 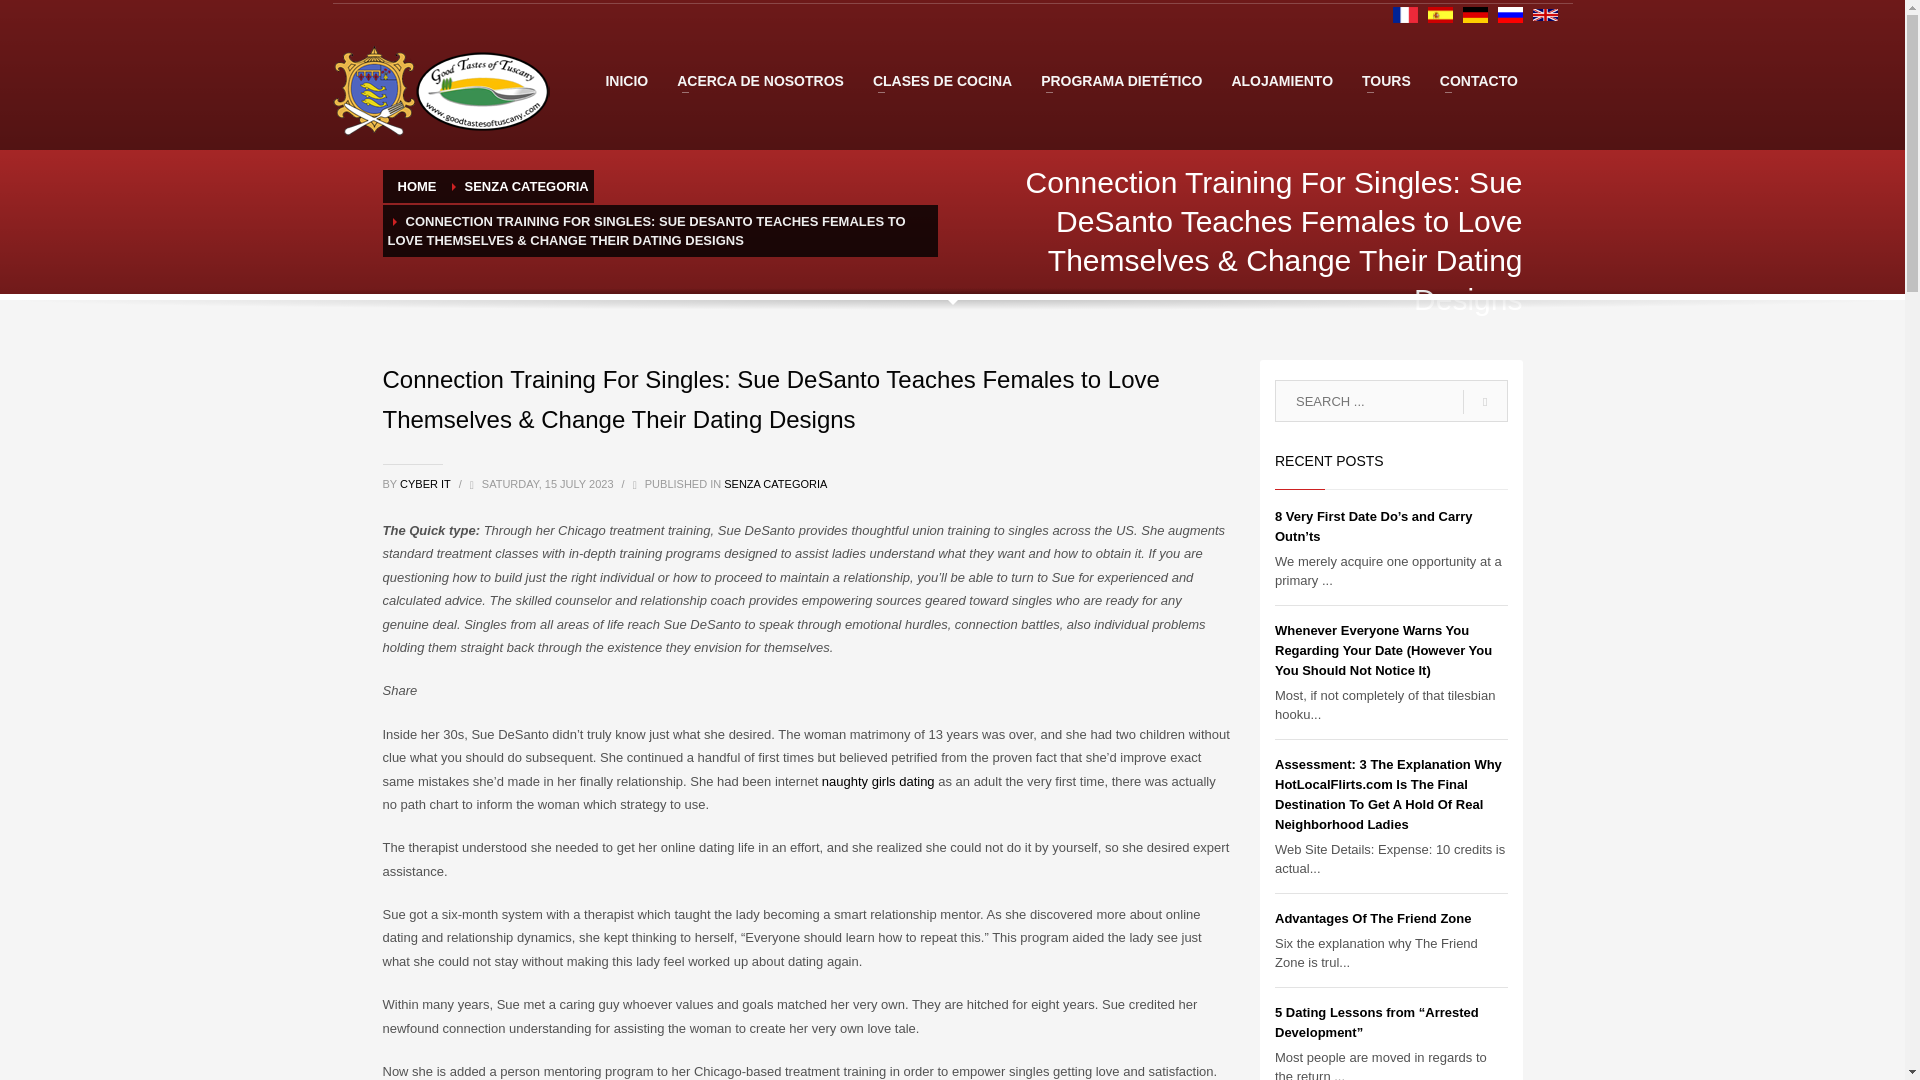 I want to click on CLASES DE COCINA, so click(x=942, y=80).